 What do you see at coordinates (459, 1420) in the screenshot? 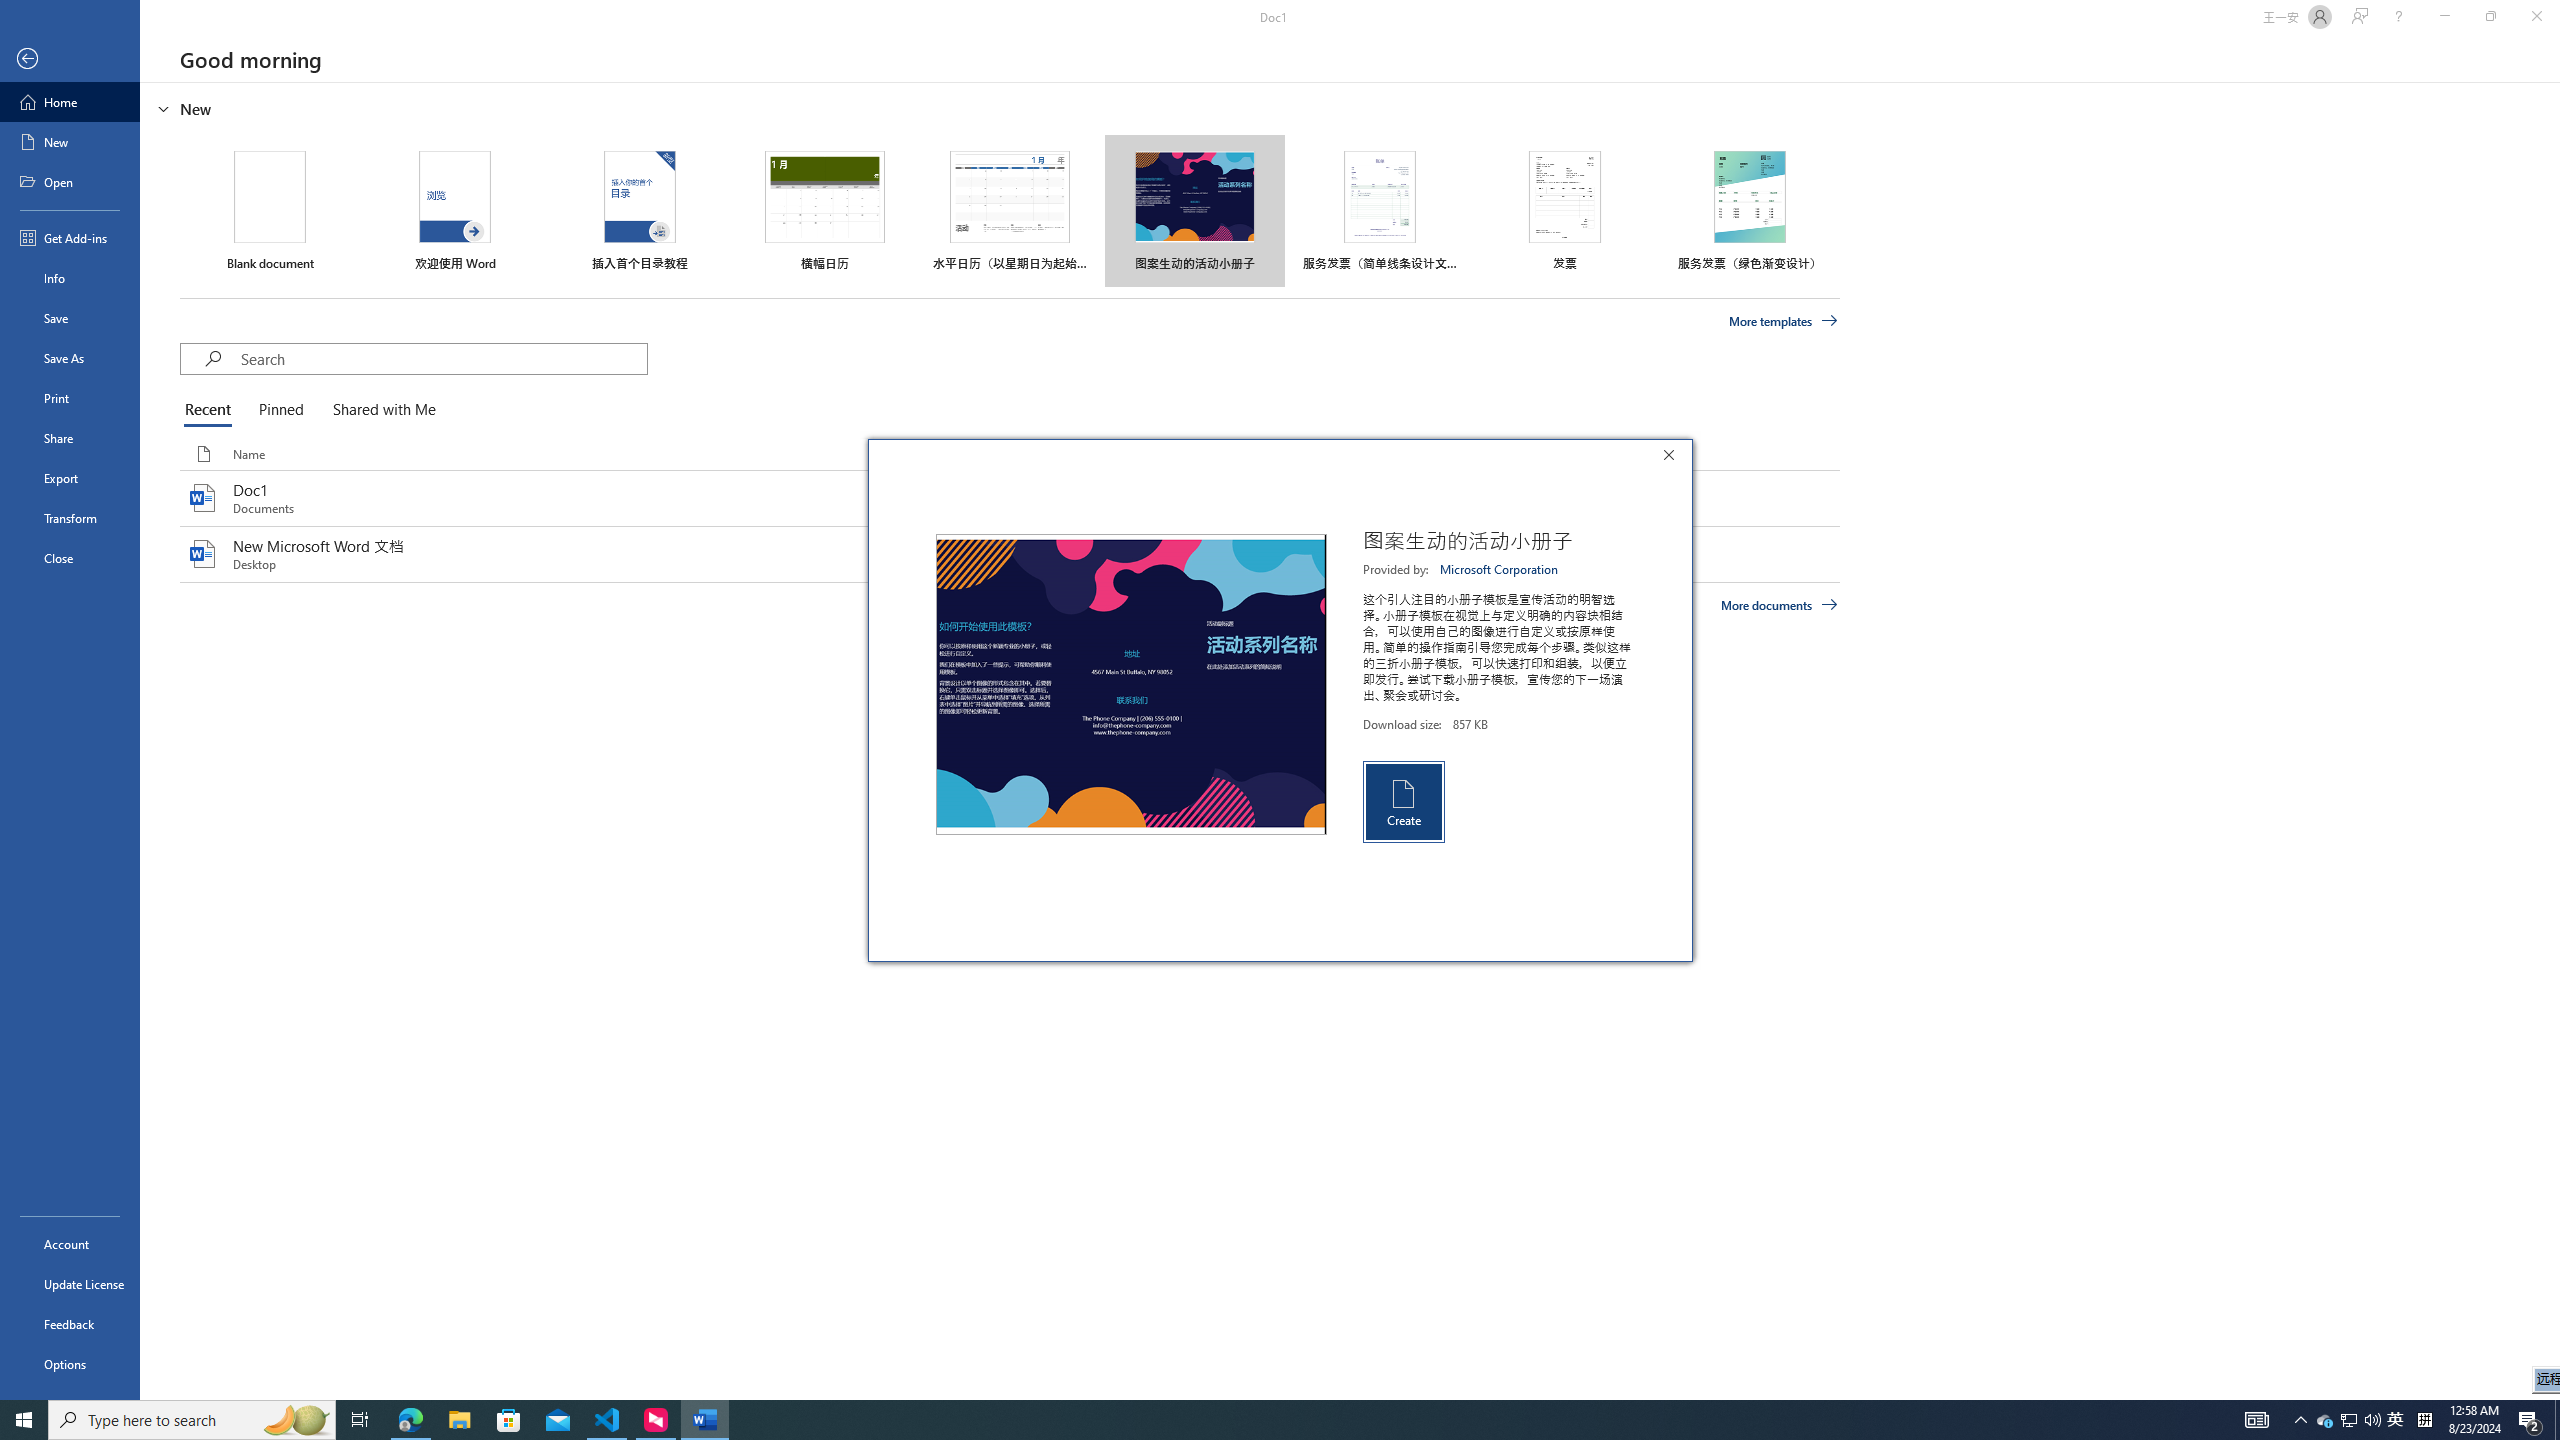
I see `File Explorer` at bounding box center [459, 1420].